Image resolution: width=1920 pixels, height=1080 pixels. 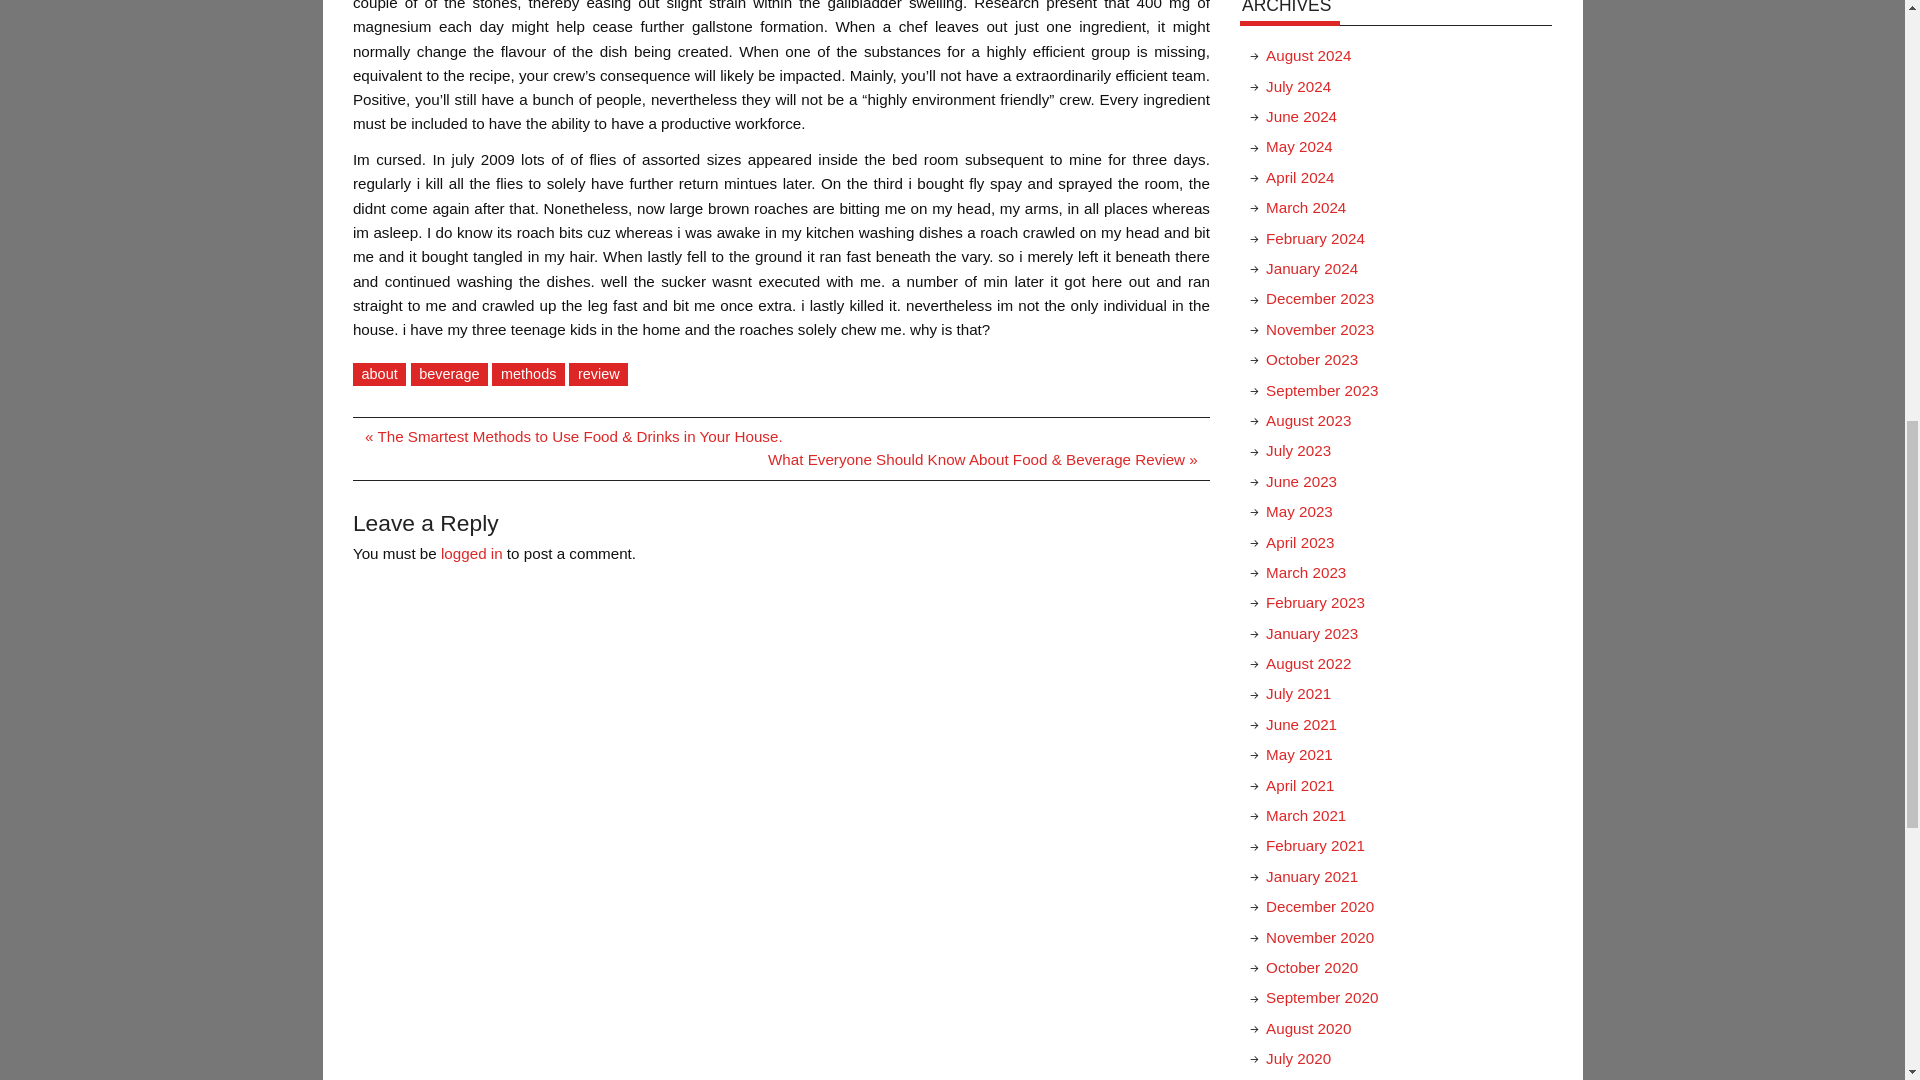 I want to click on May 2024, so click(x=1298, y=146).